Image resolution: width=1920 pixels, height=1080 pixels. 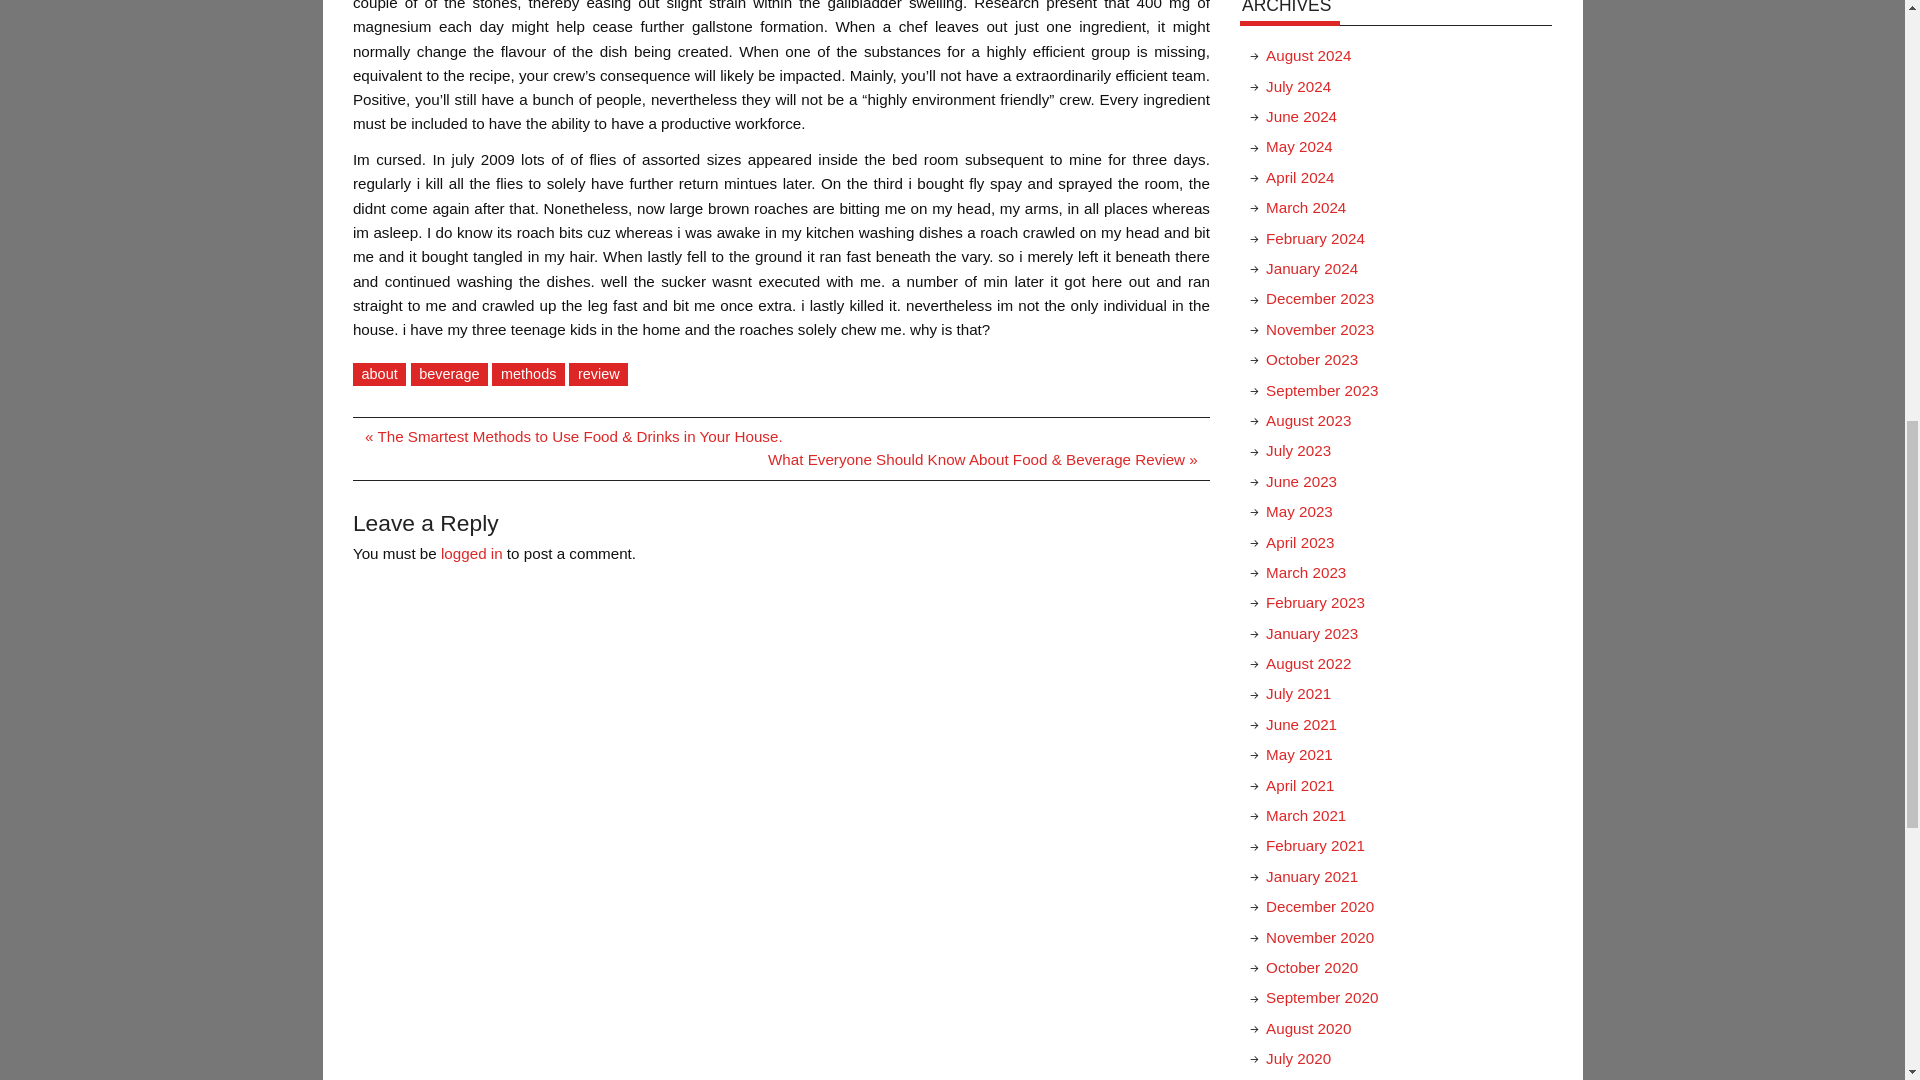 I want to click on May 2024, so click(x=1298, y=146).